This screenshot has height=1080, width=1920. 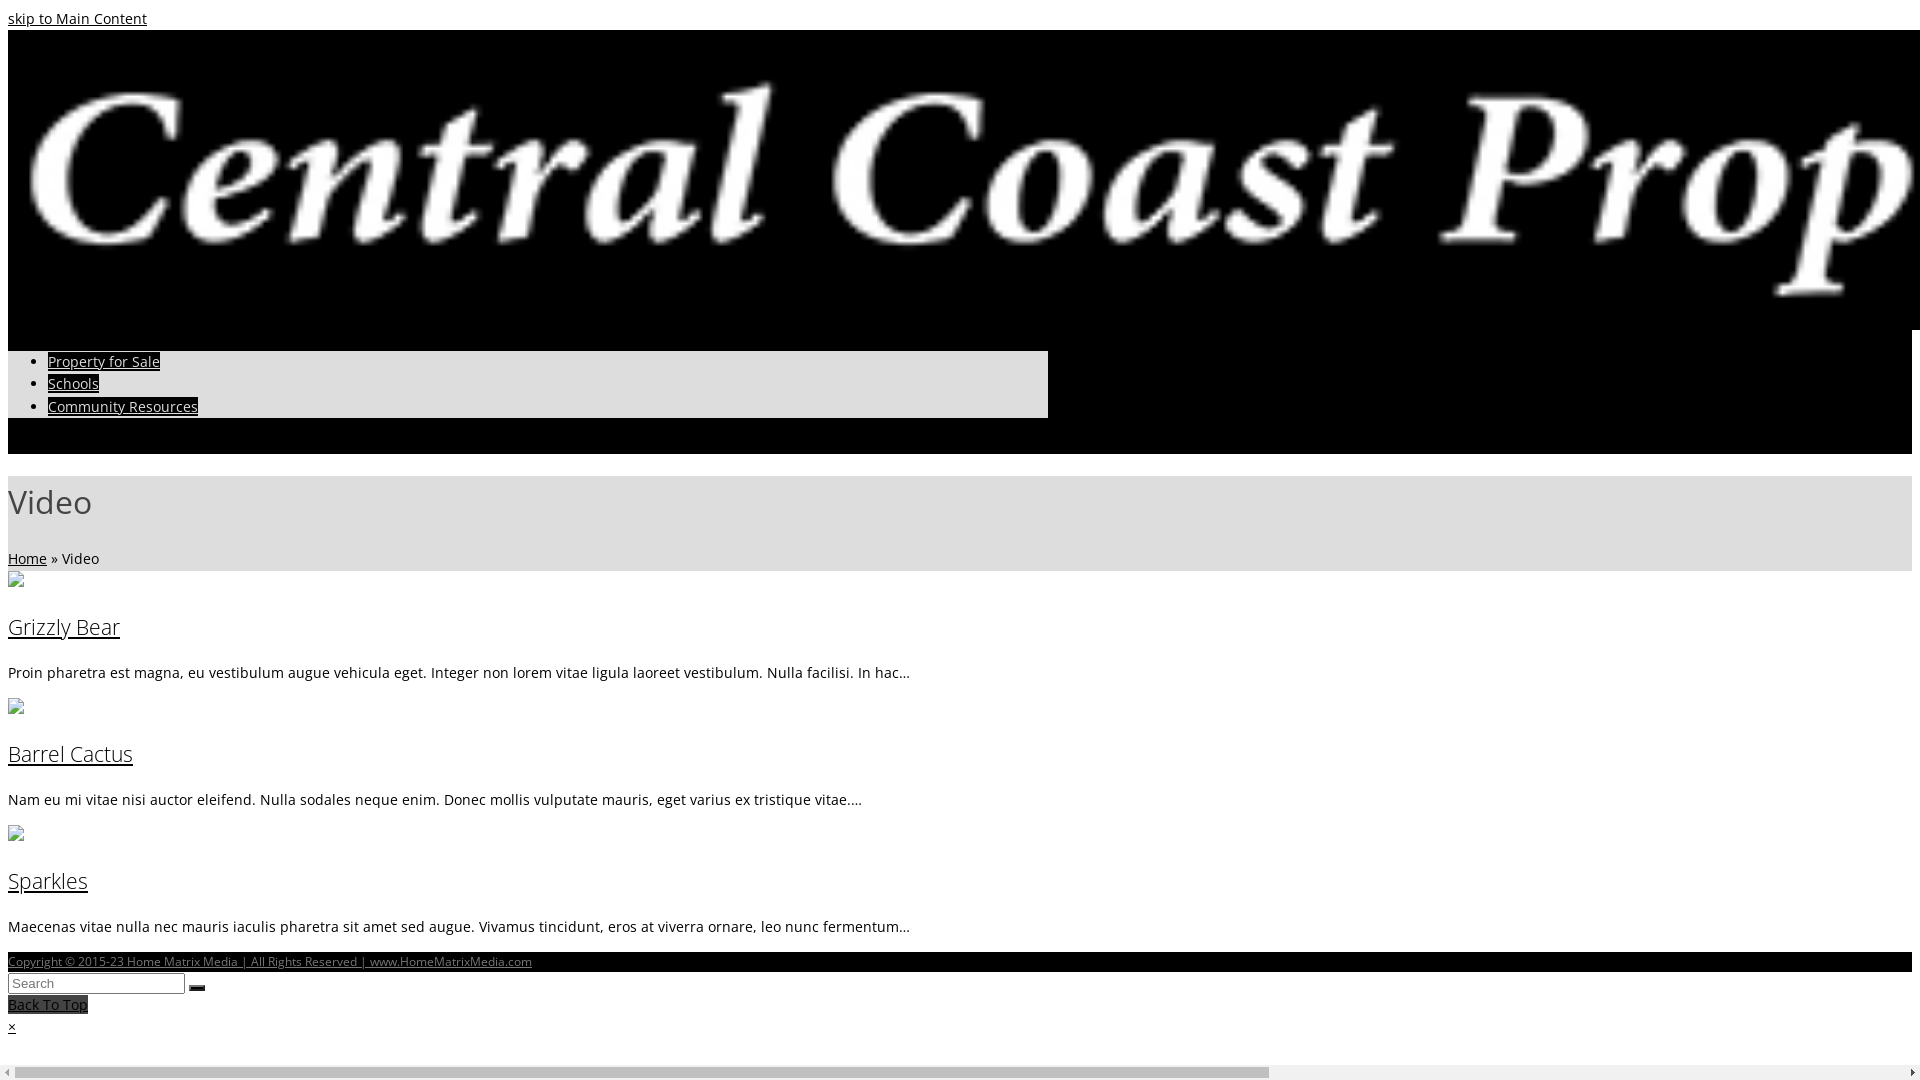 I want to click on Schools, so click(x=74, y=383).